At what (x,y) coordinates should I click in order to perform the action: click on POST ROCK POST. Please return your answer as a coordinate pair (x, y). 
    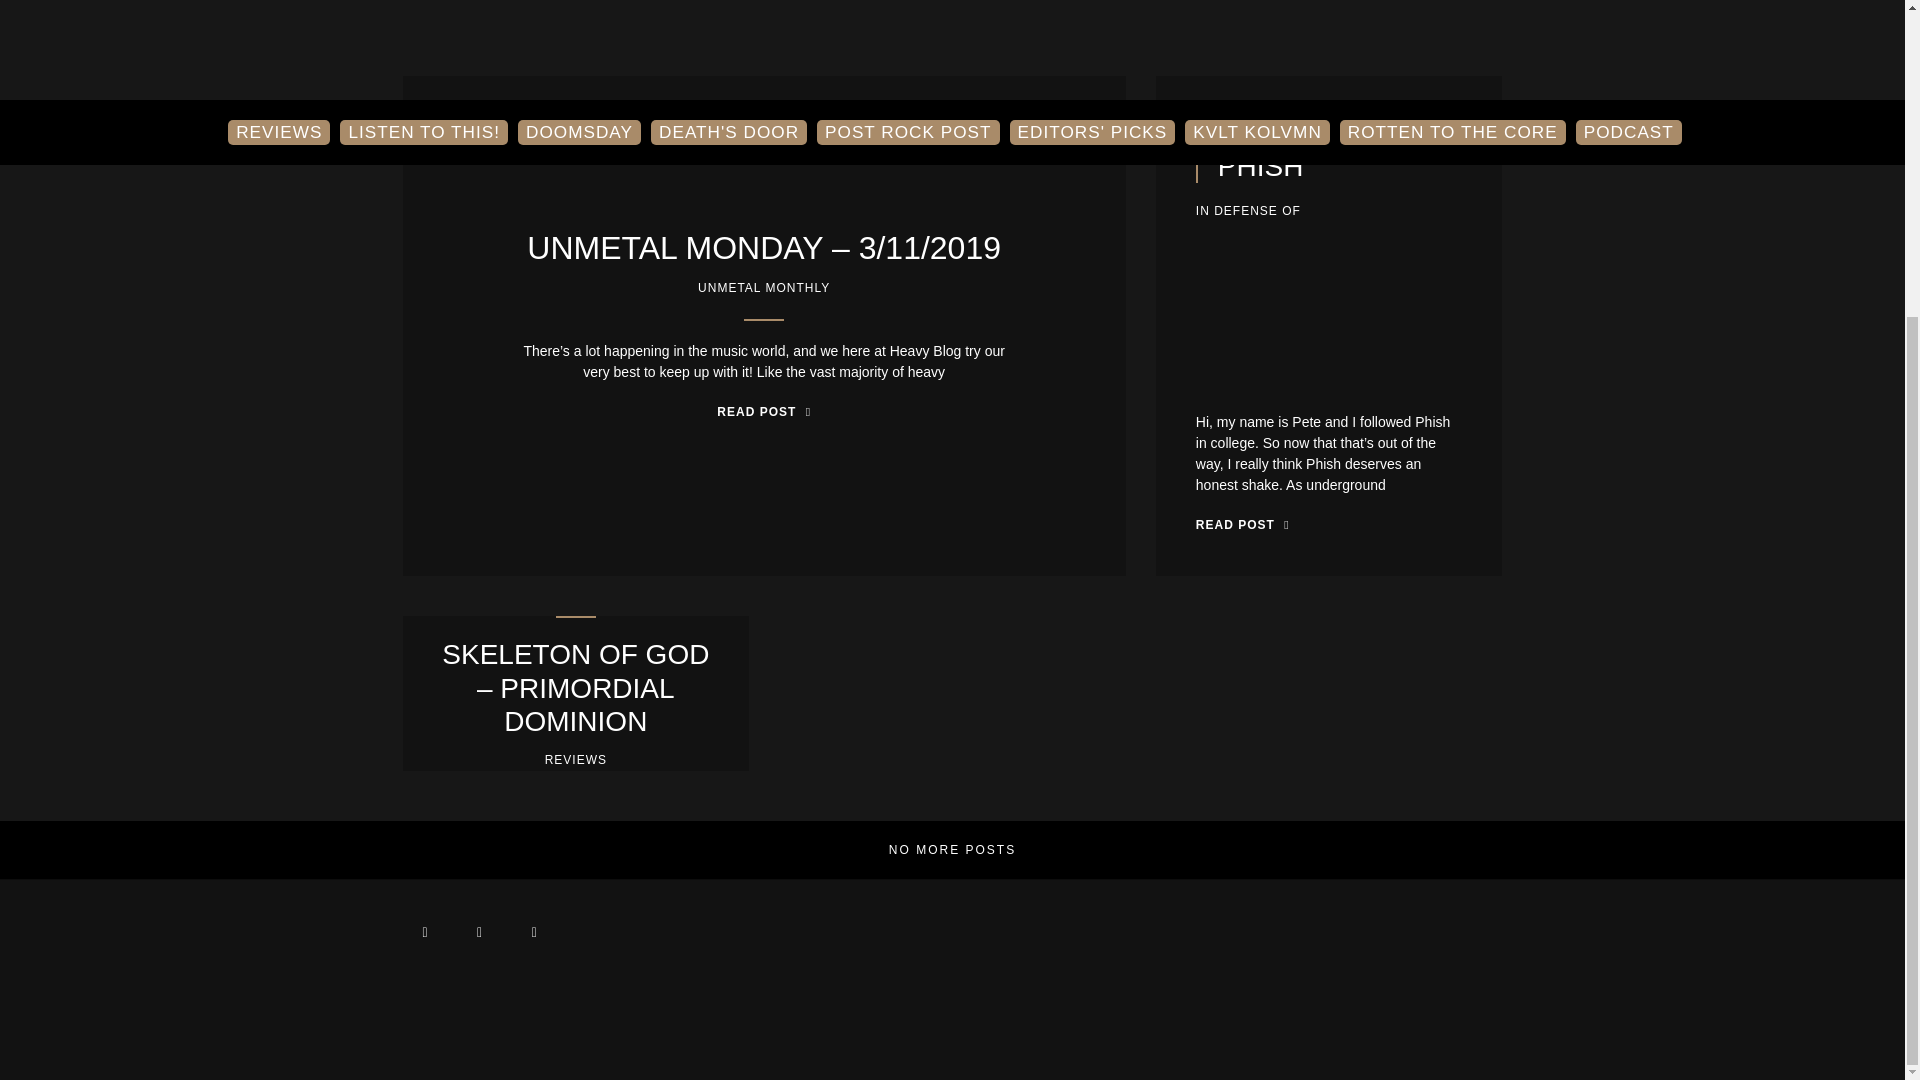
    Looking at the image, I should click on (908, 8).